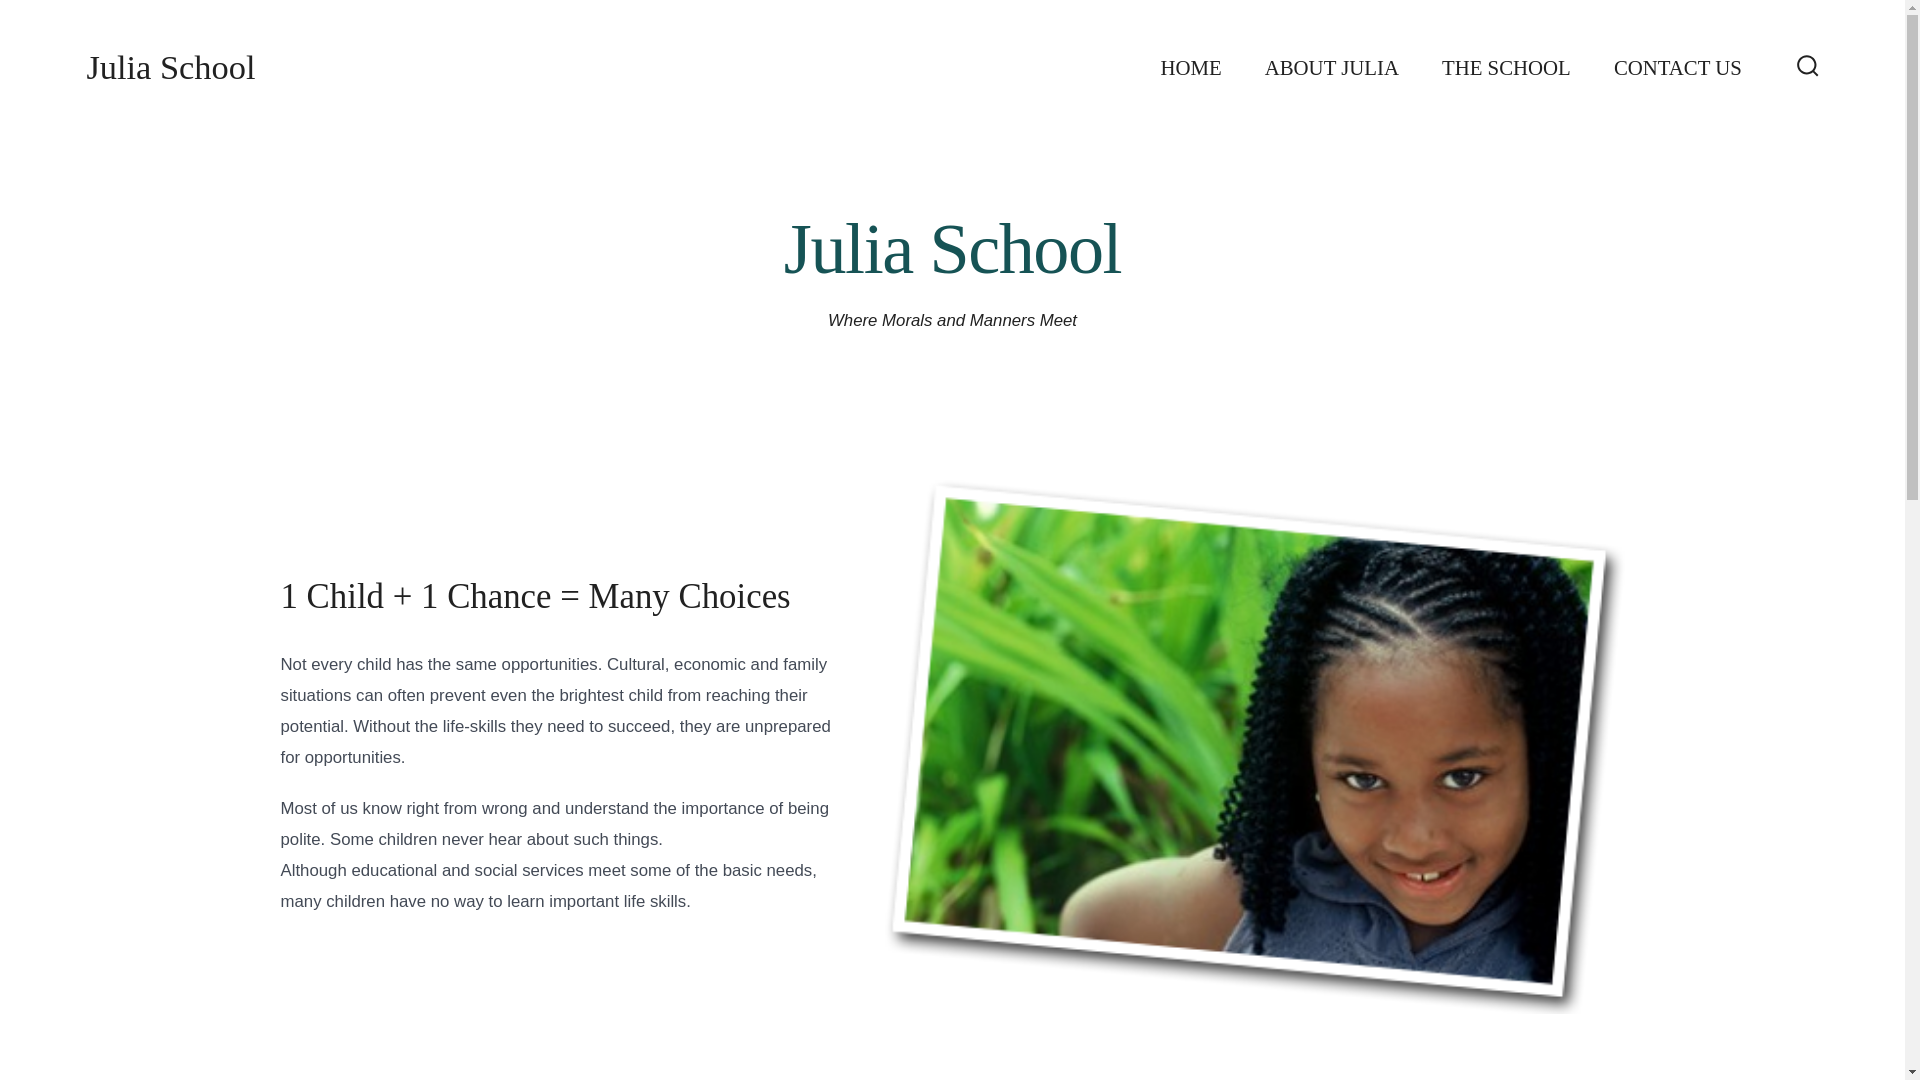 This screenshot has height=1080, width=1920. Describe the element at coordinates (1678, 68) in the screenshot. I see `CONTACT US` at that location.